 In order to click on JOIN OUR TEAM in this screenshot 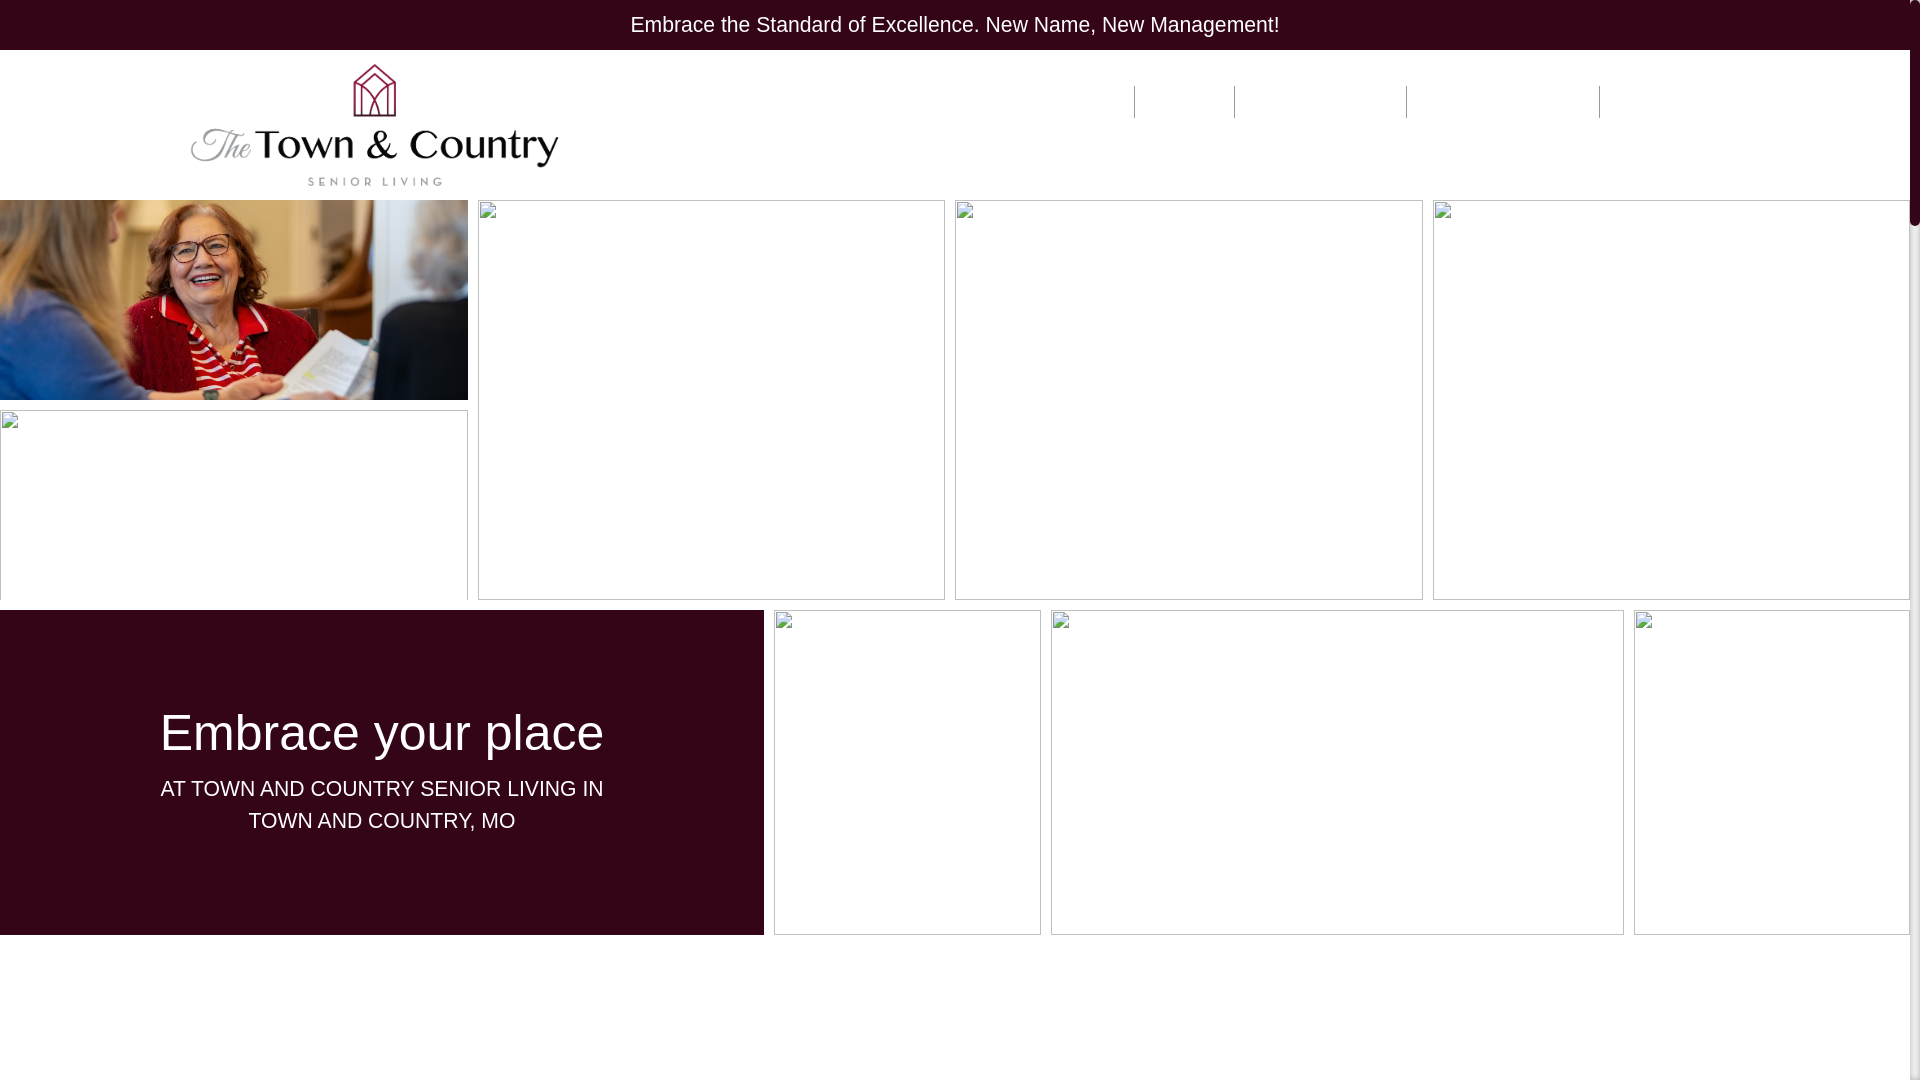, I will do `click(1320, 102)`.